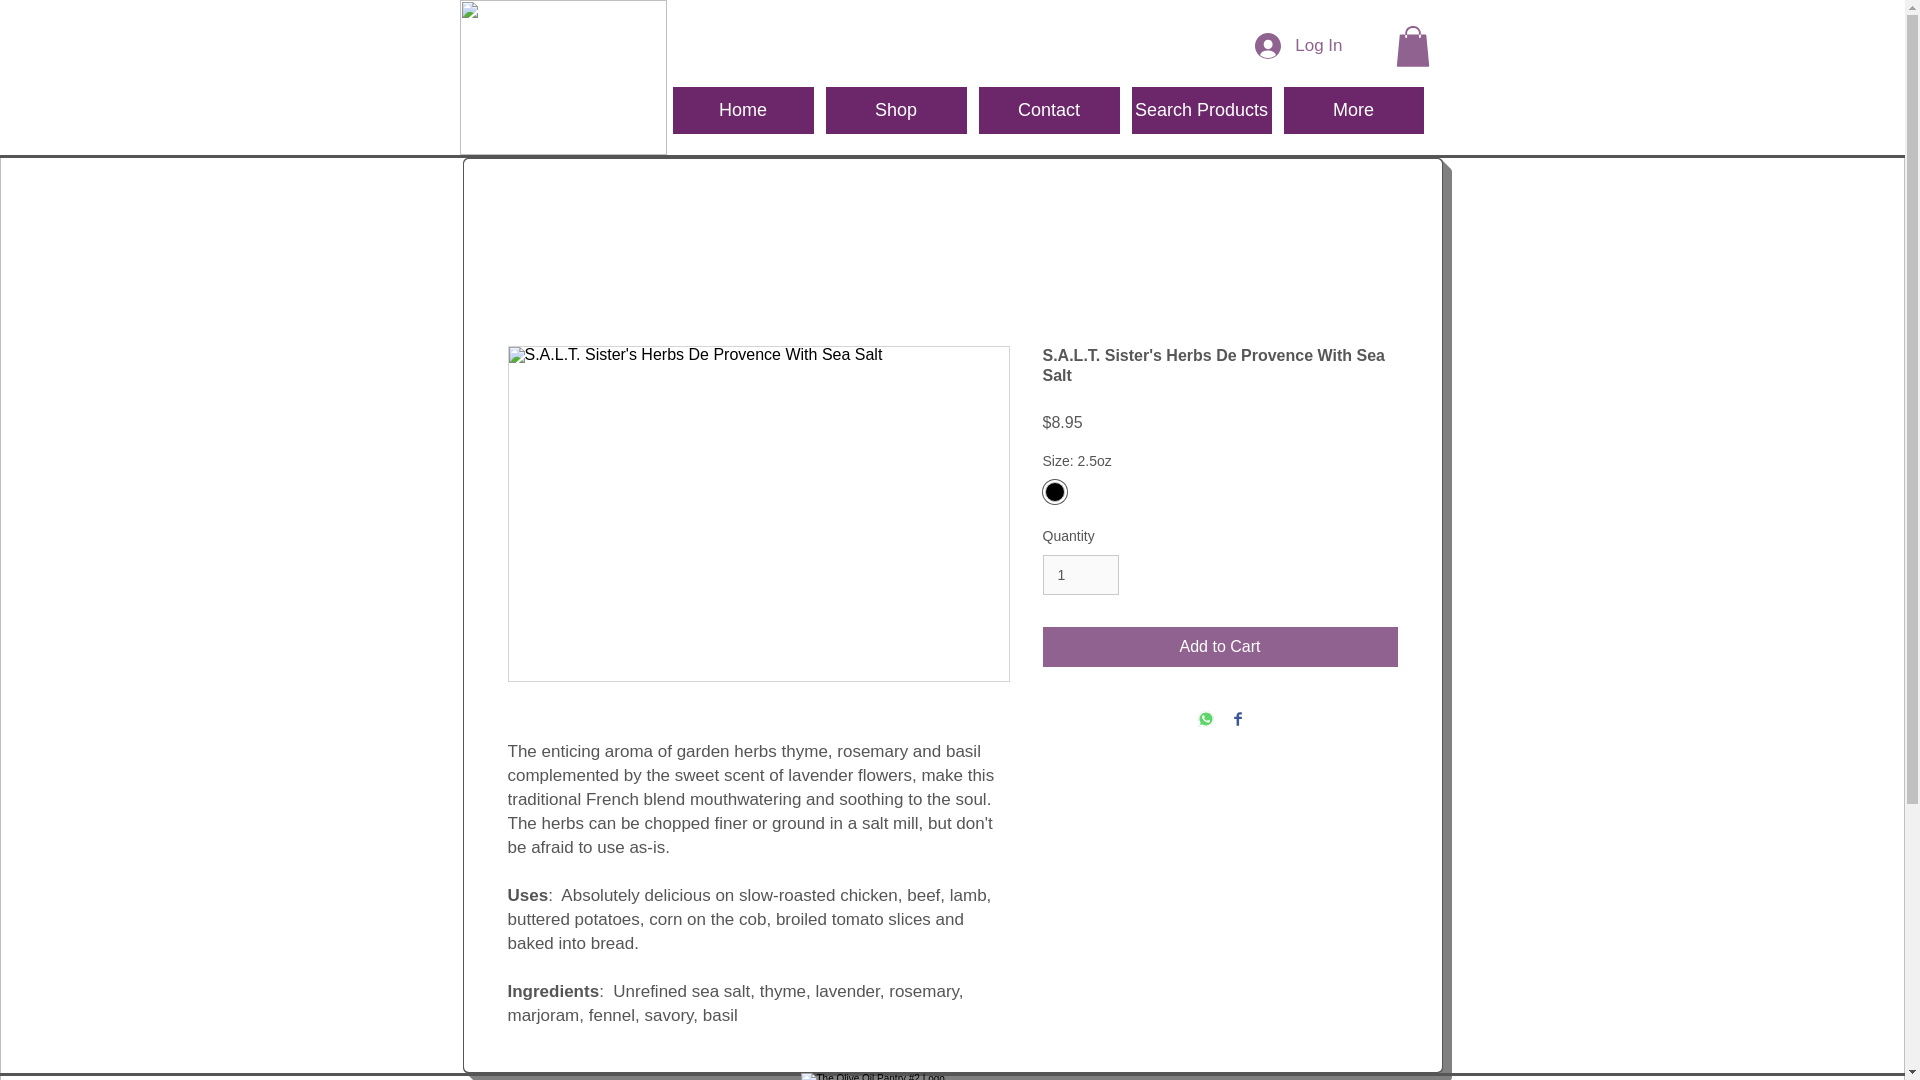  Describe the element at coordinates (1220, 647) in the screenshot. I see `Add to Cart` at that location.